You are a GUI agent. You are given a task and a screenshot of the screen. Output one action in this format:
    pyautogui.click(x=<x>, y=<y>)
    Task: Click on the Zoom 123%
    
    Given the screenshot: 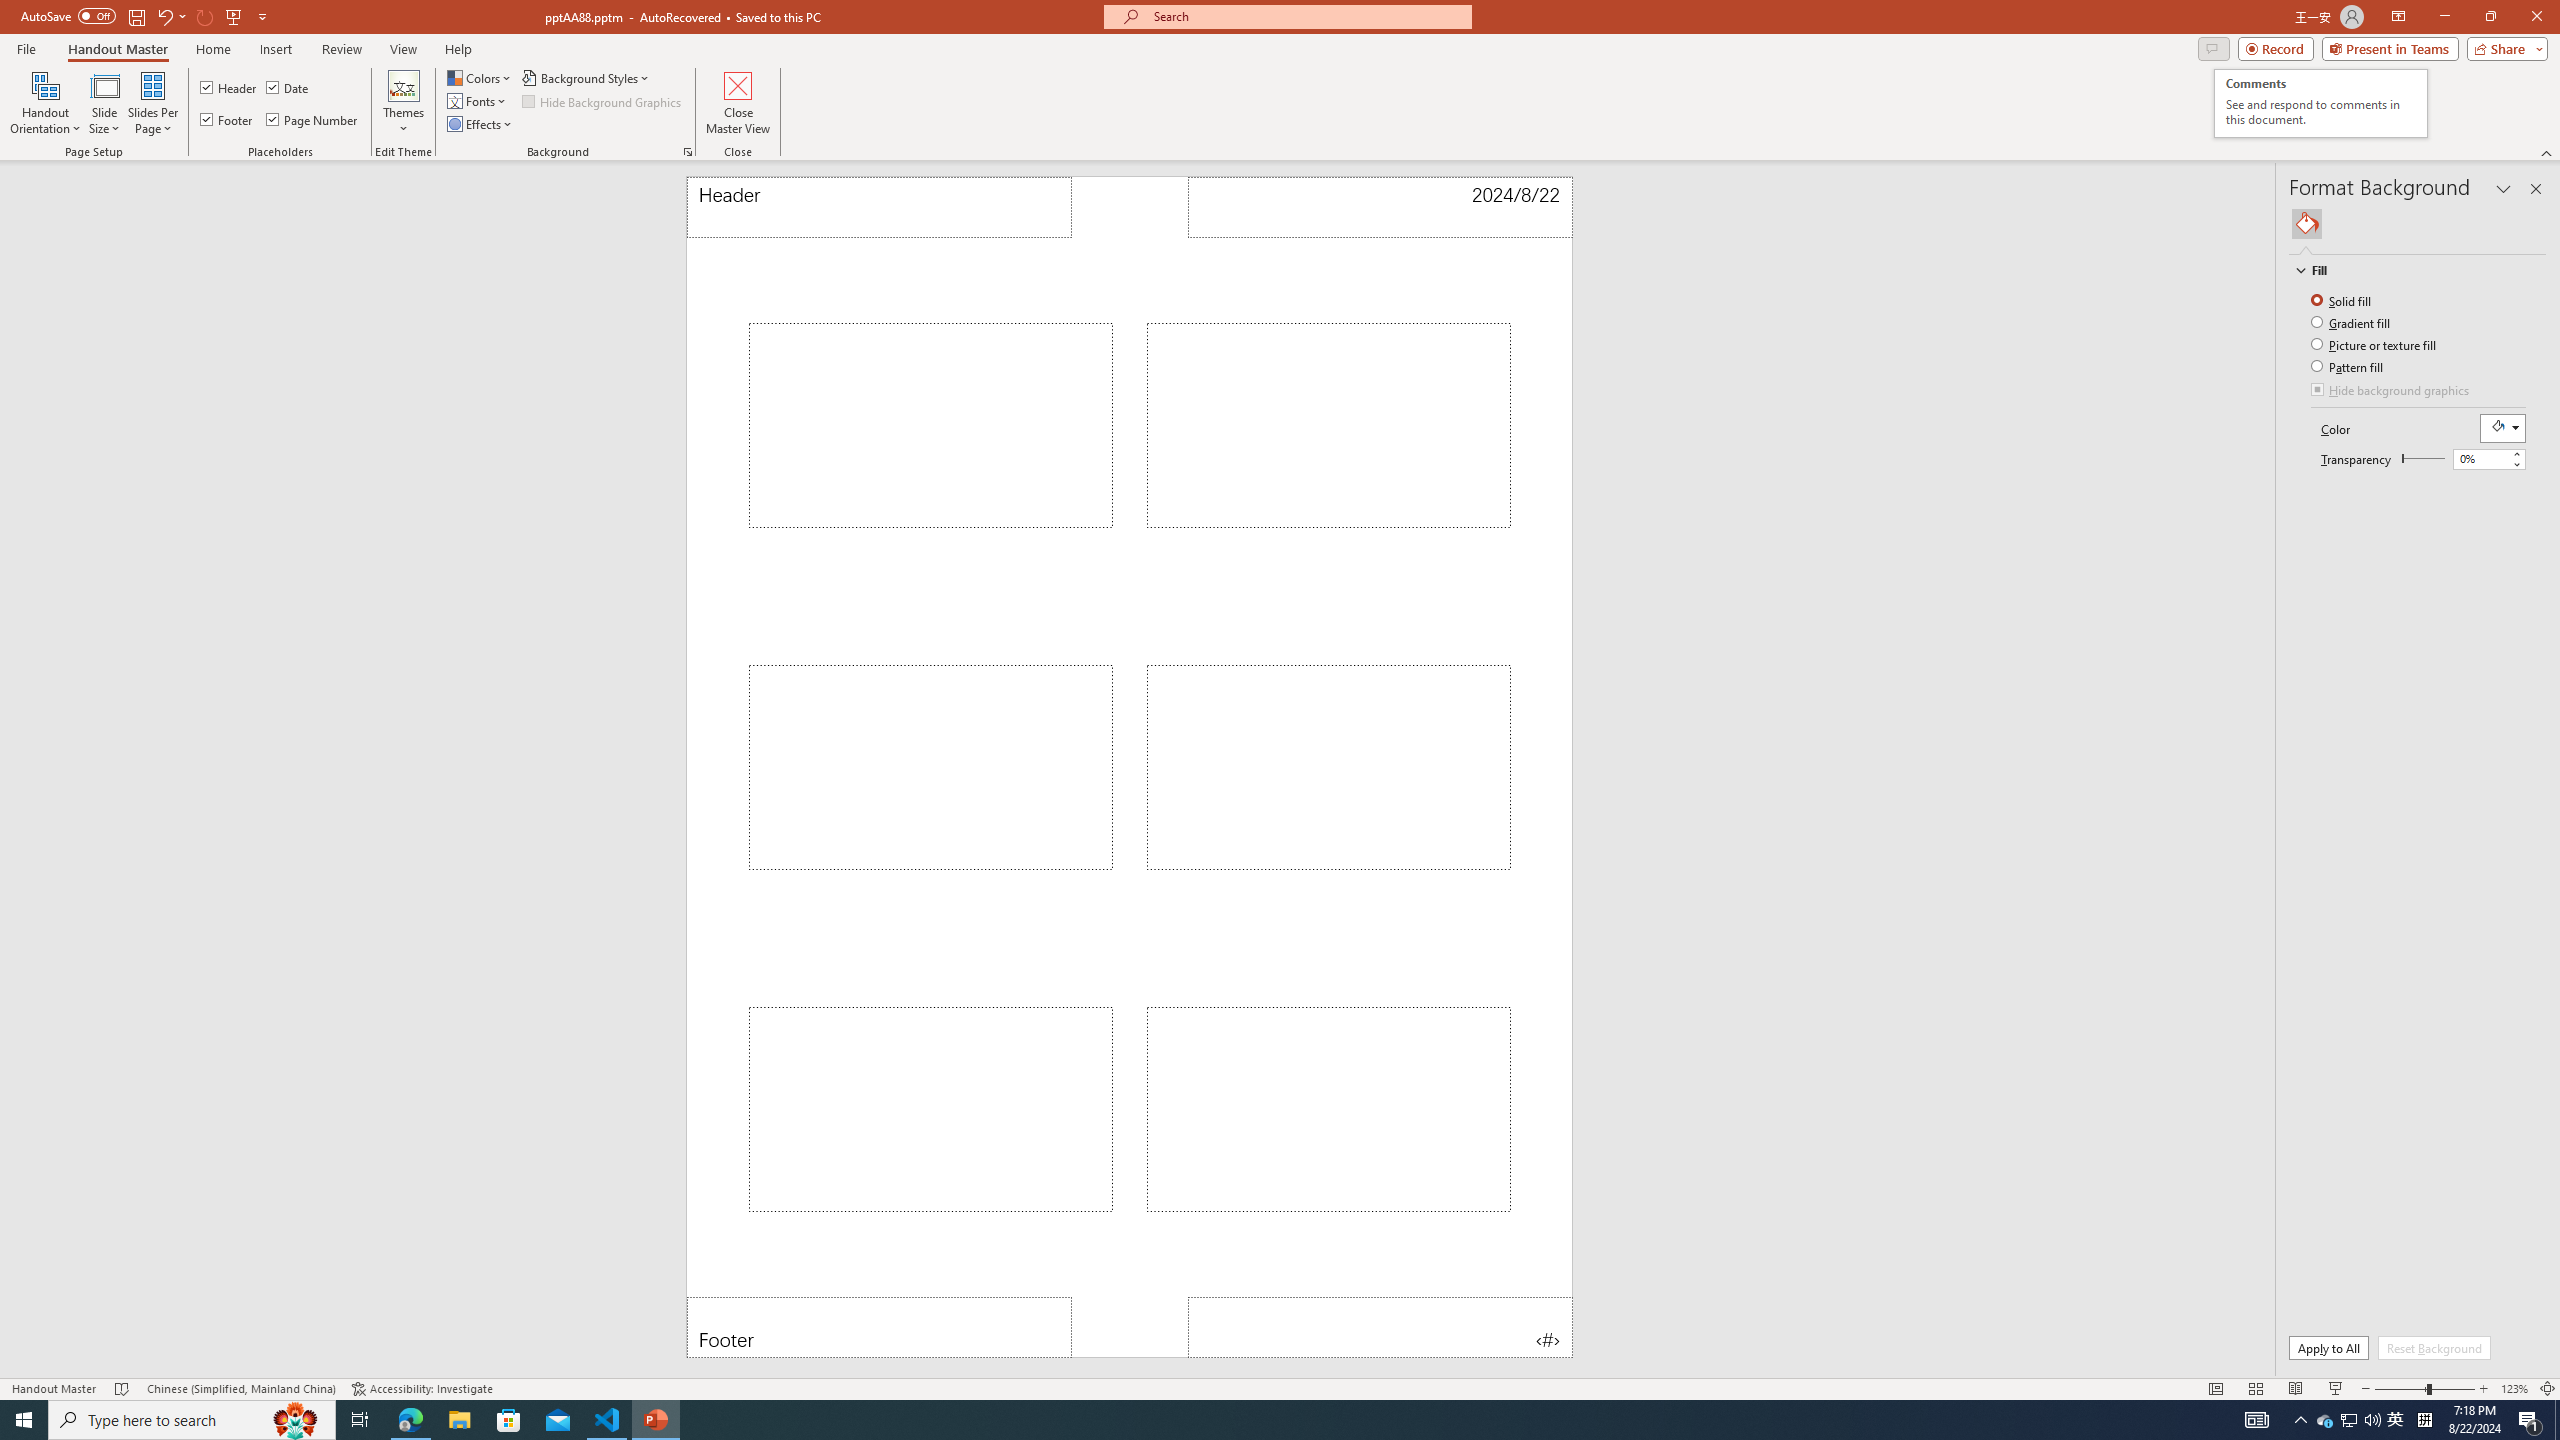 What is the action you would take?
    pyautogui.click(x=2514, y=1389)
    